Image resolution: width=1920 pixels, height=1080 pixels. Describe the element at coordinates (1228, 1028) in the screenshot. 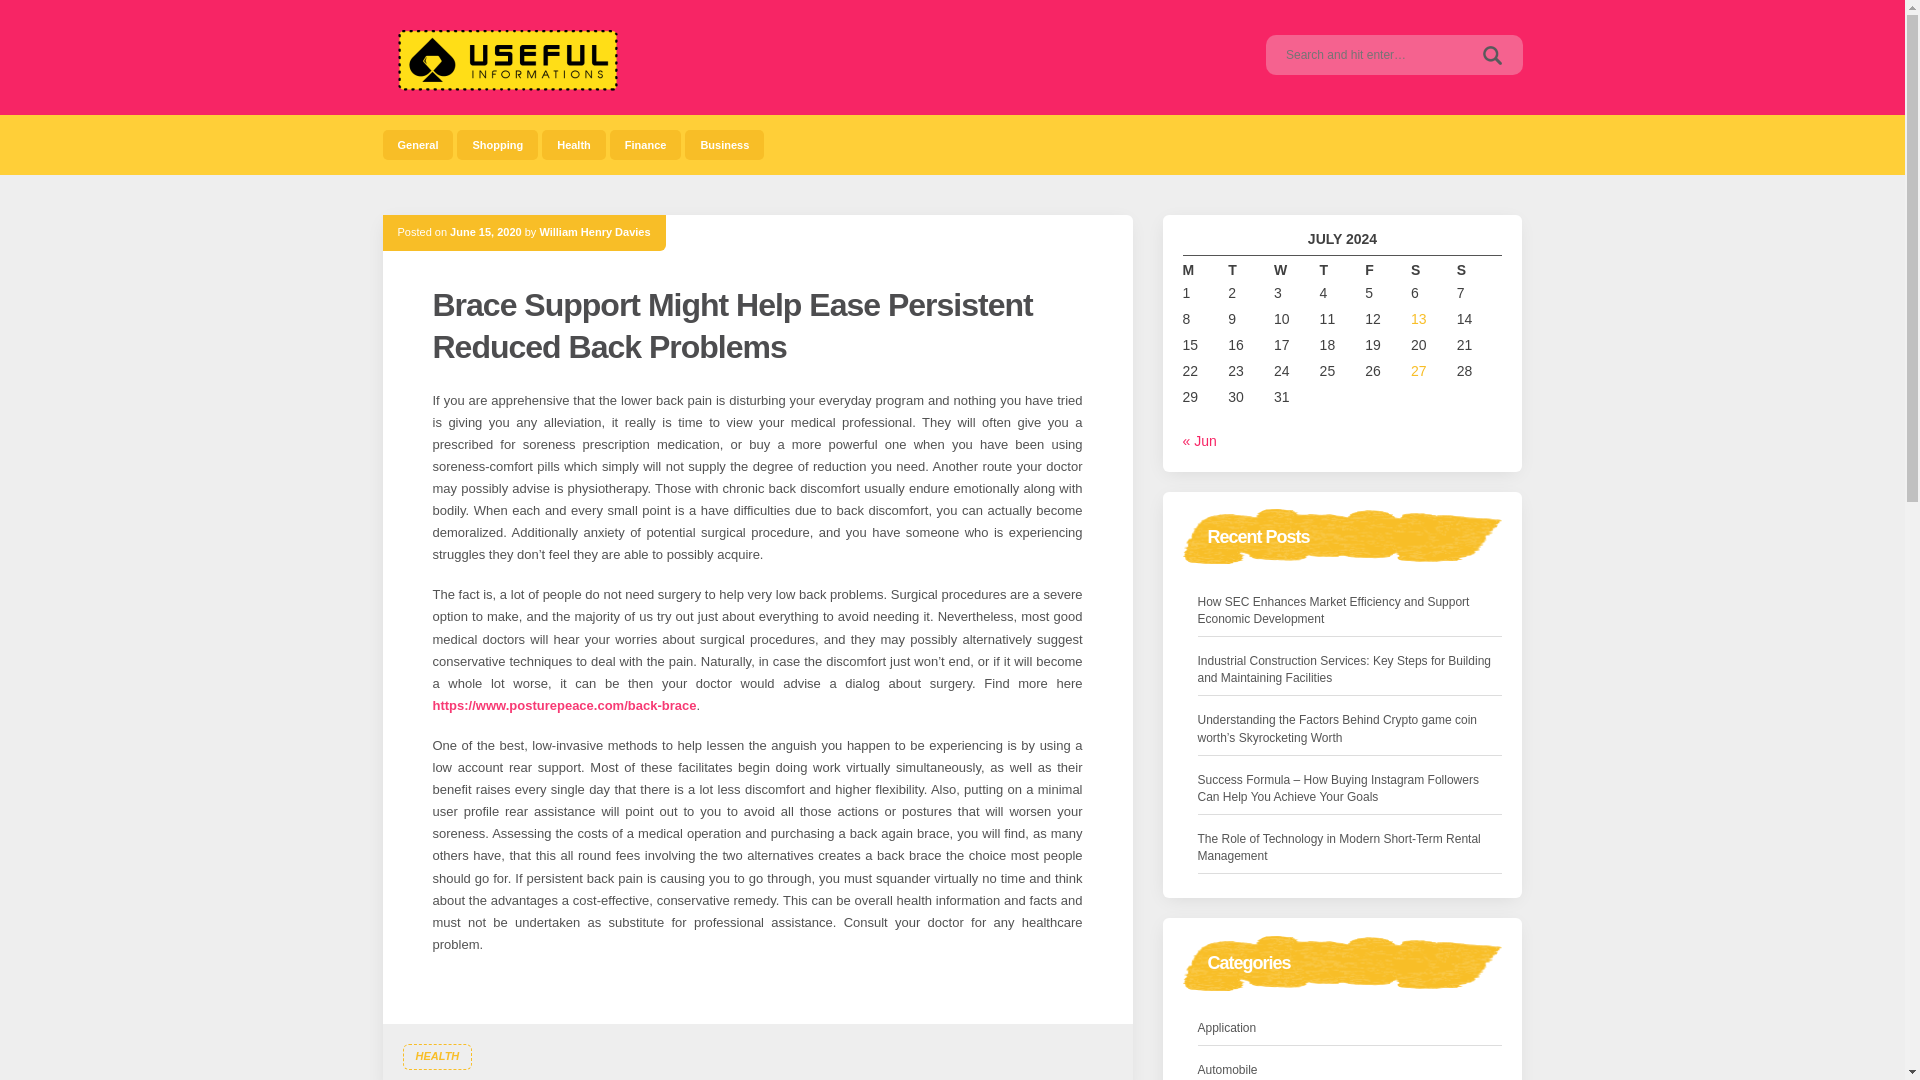

I see `Application` at that location.